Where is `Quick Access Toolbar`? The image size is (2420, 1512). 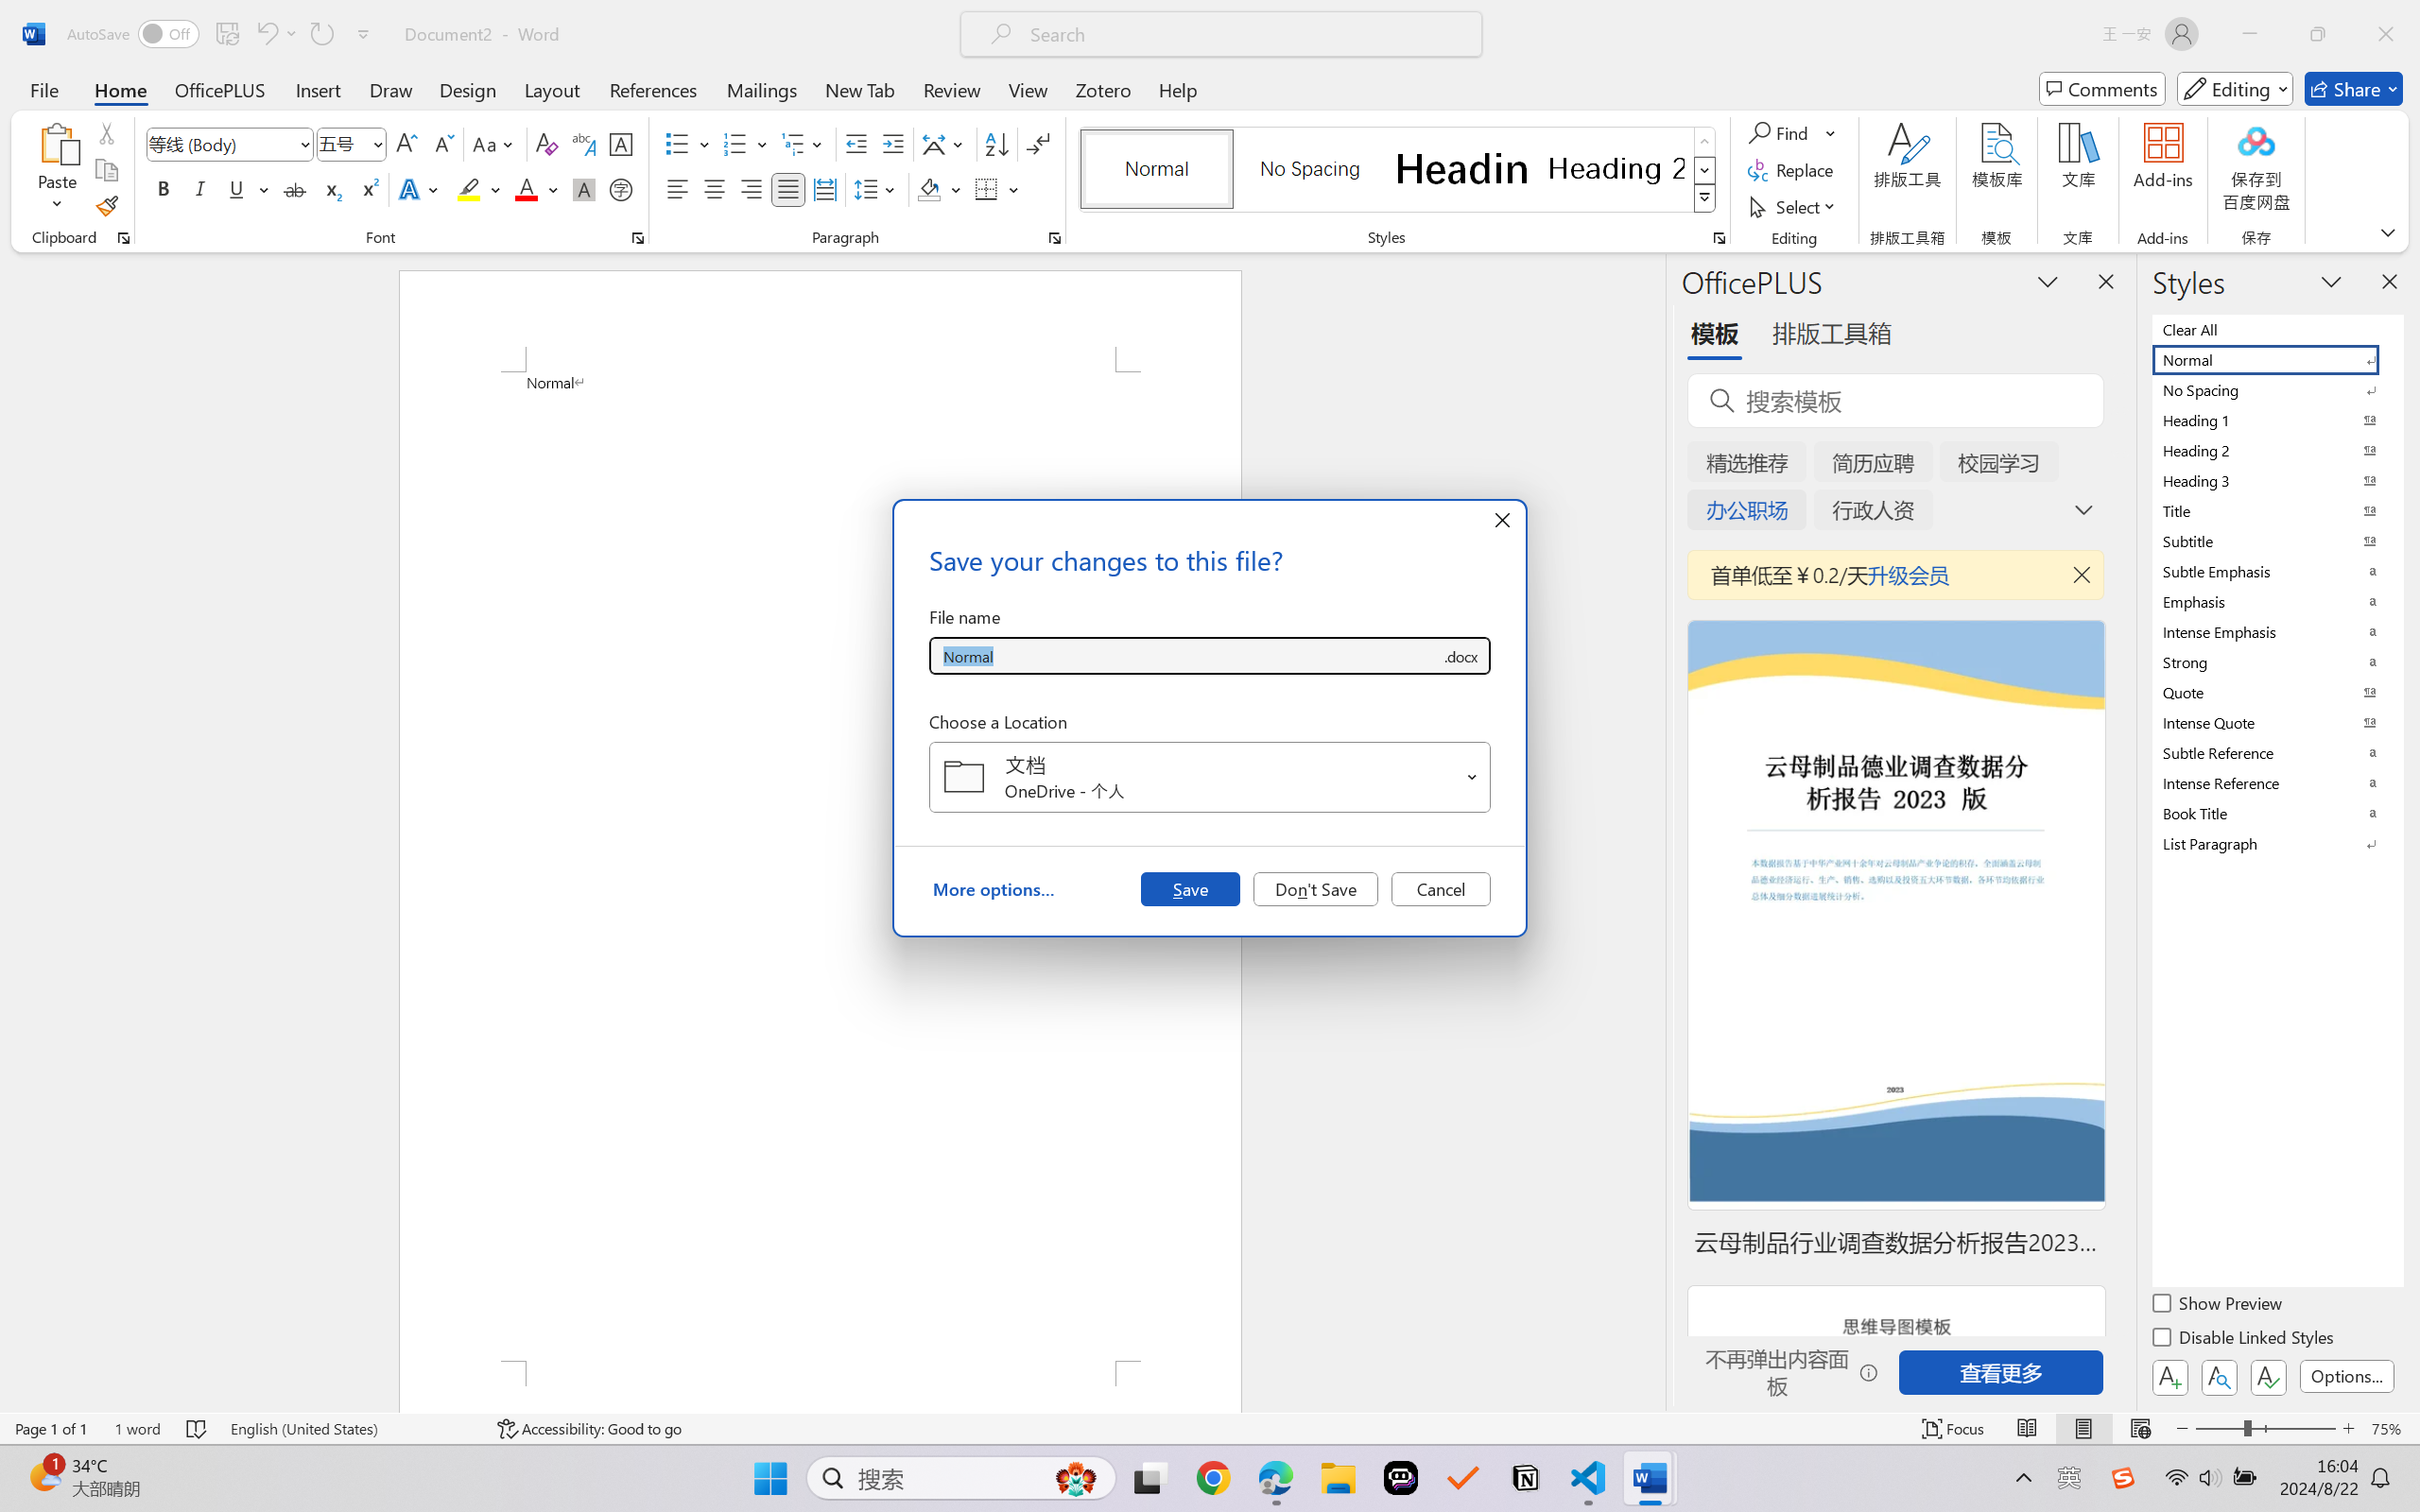
Quick Access Toolbar is located at coordinates (223, 34).